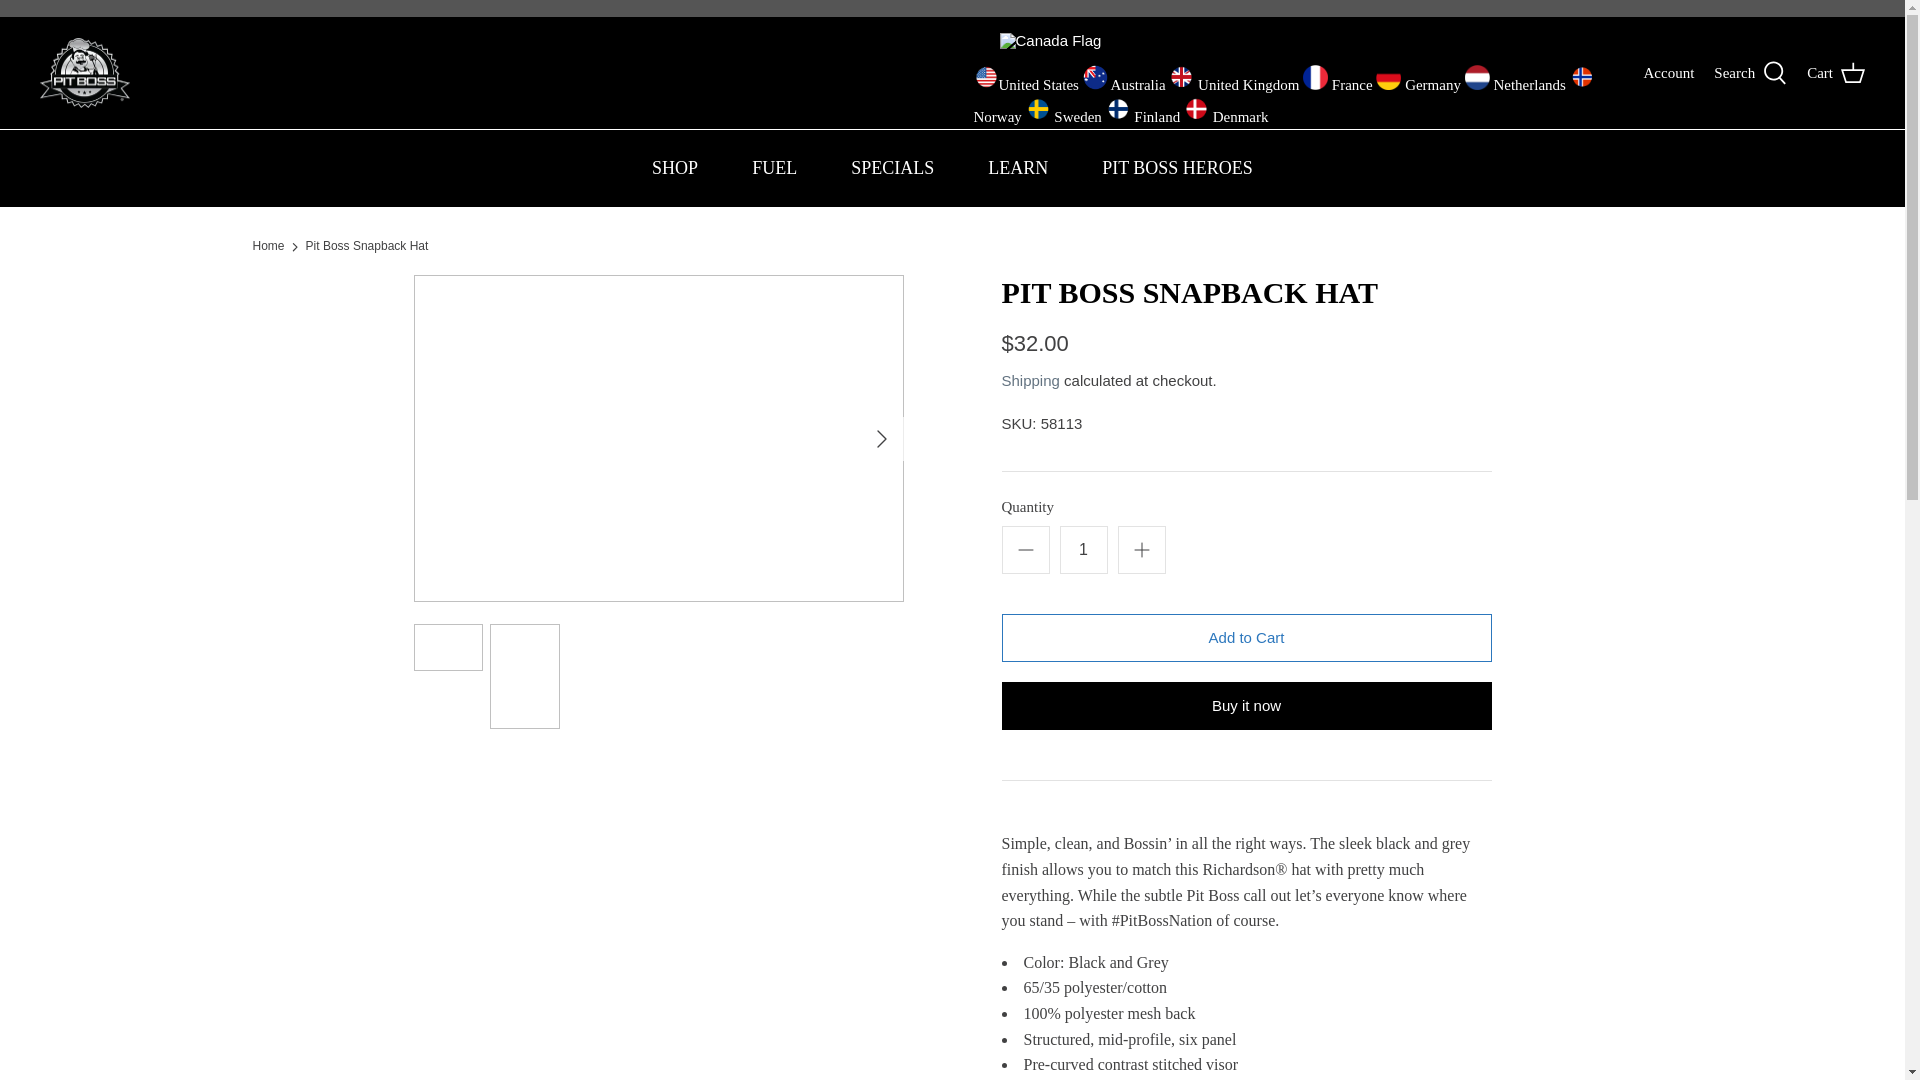  I want to click on Finland, so click(1142, 117).